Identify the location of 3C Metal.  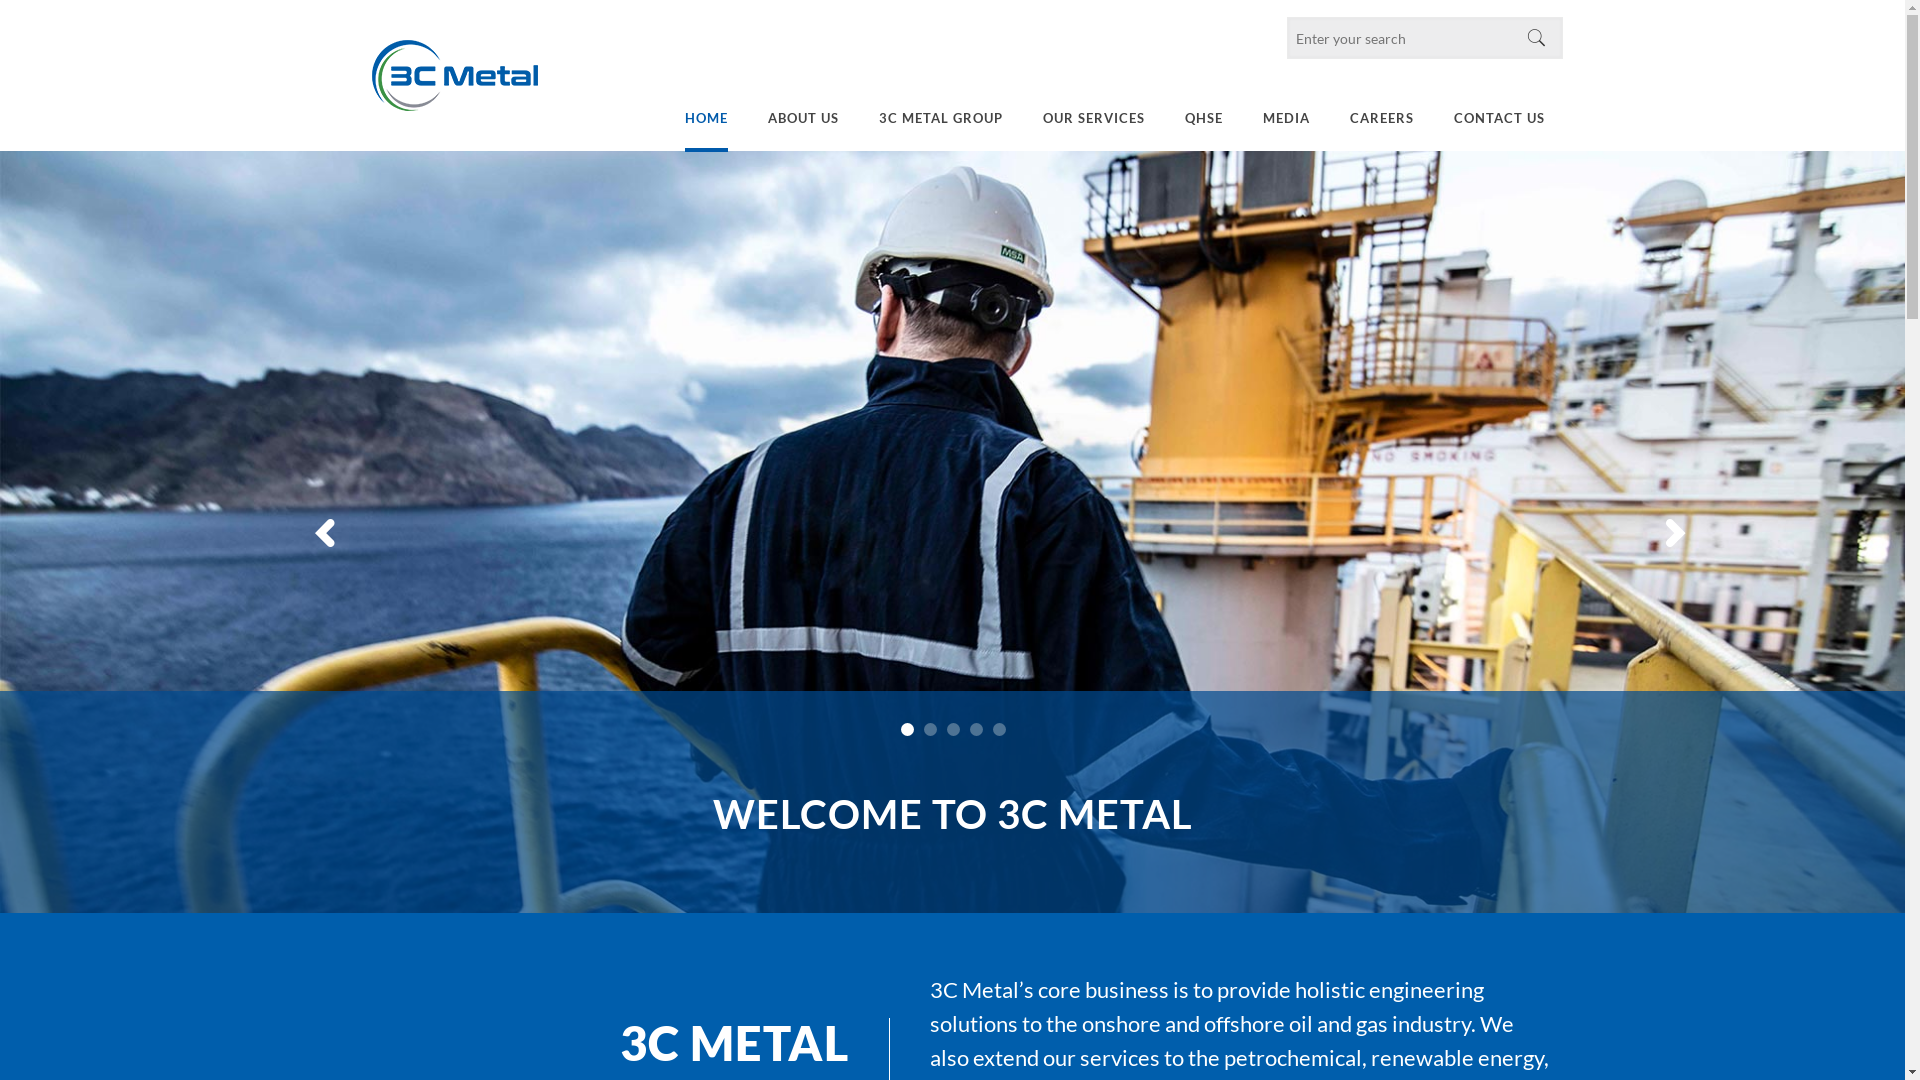
(455, 76).